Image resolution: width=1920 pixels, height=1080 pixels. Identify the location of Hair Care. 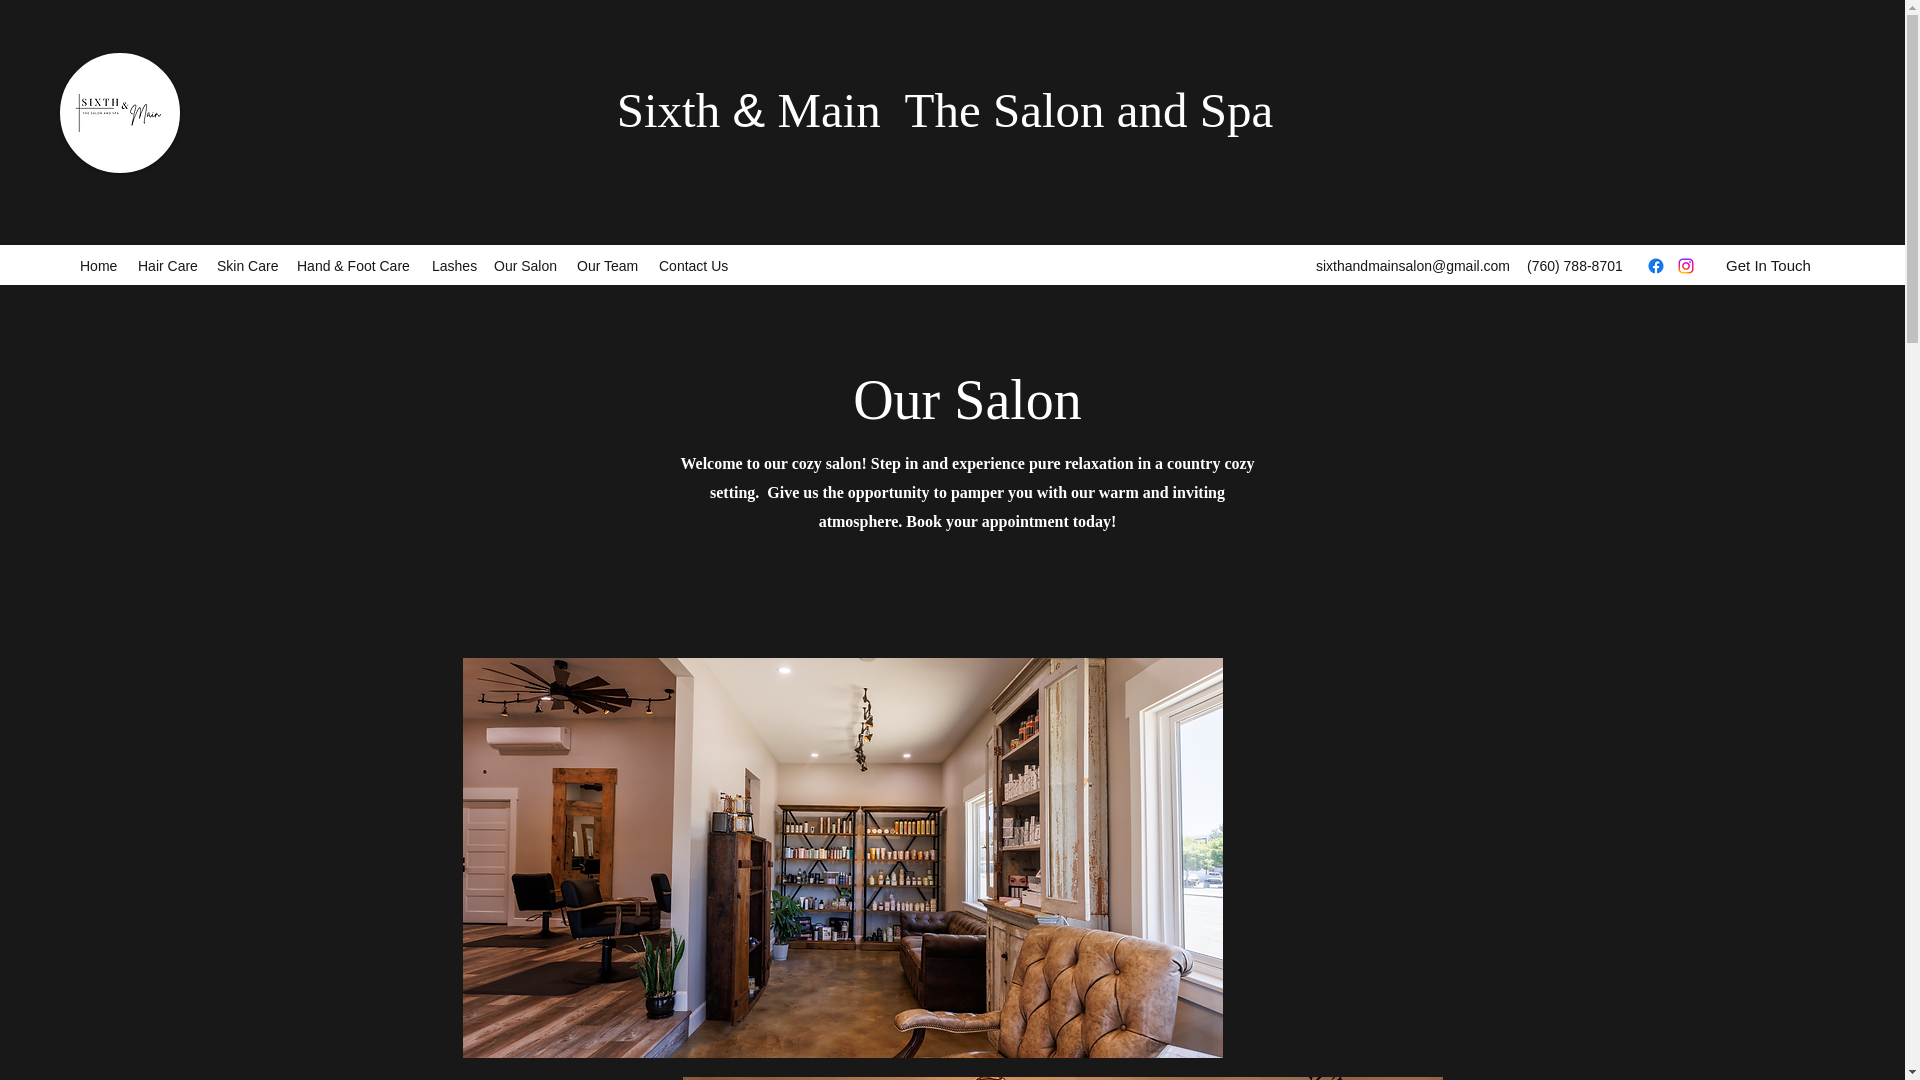
(168, 265).